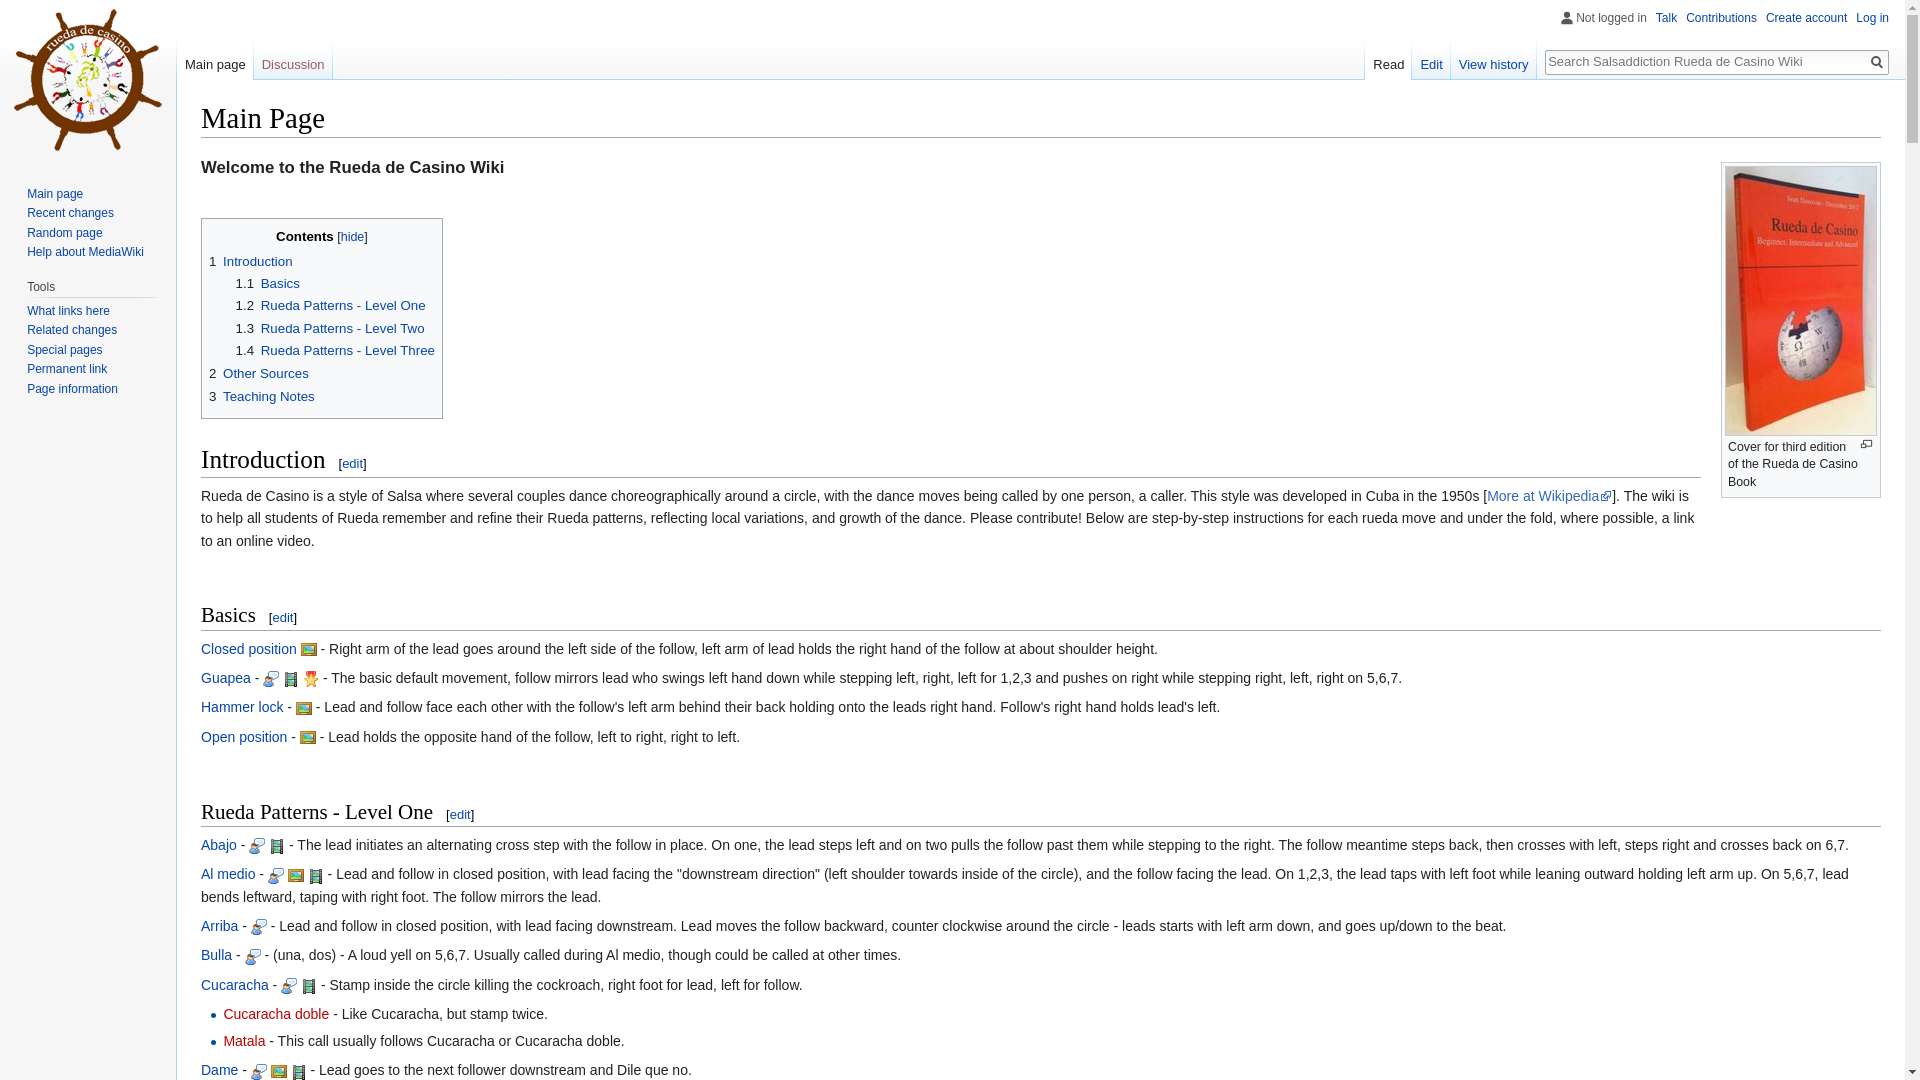 The height and width of the screenshot is (1080, 1920). I want to click on 1.2 Rueda Patterns - Level One, so click(331, 306).